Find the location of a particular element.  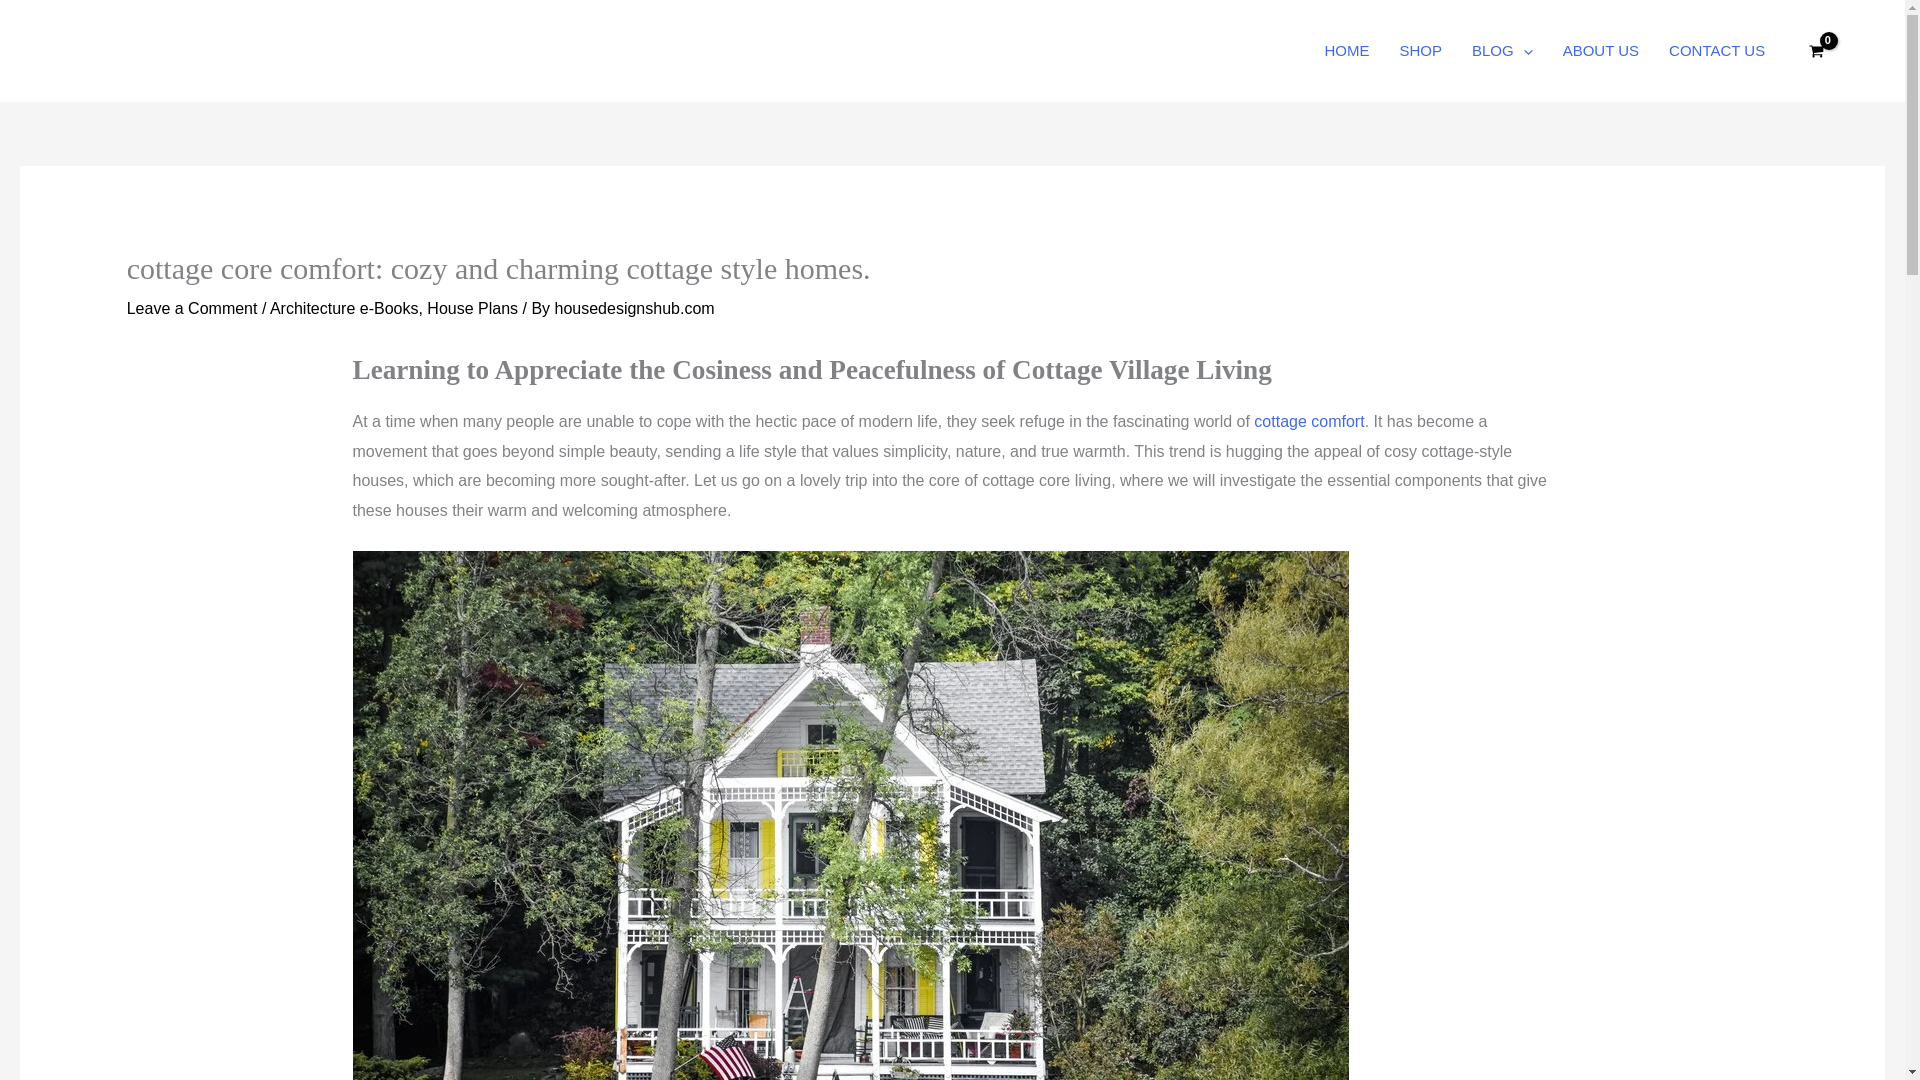

CONTACT US is located at coordinates (1716, 51).